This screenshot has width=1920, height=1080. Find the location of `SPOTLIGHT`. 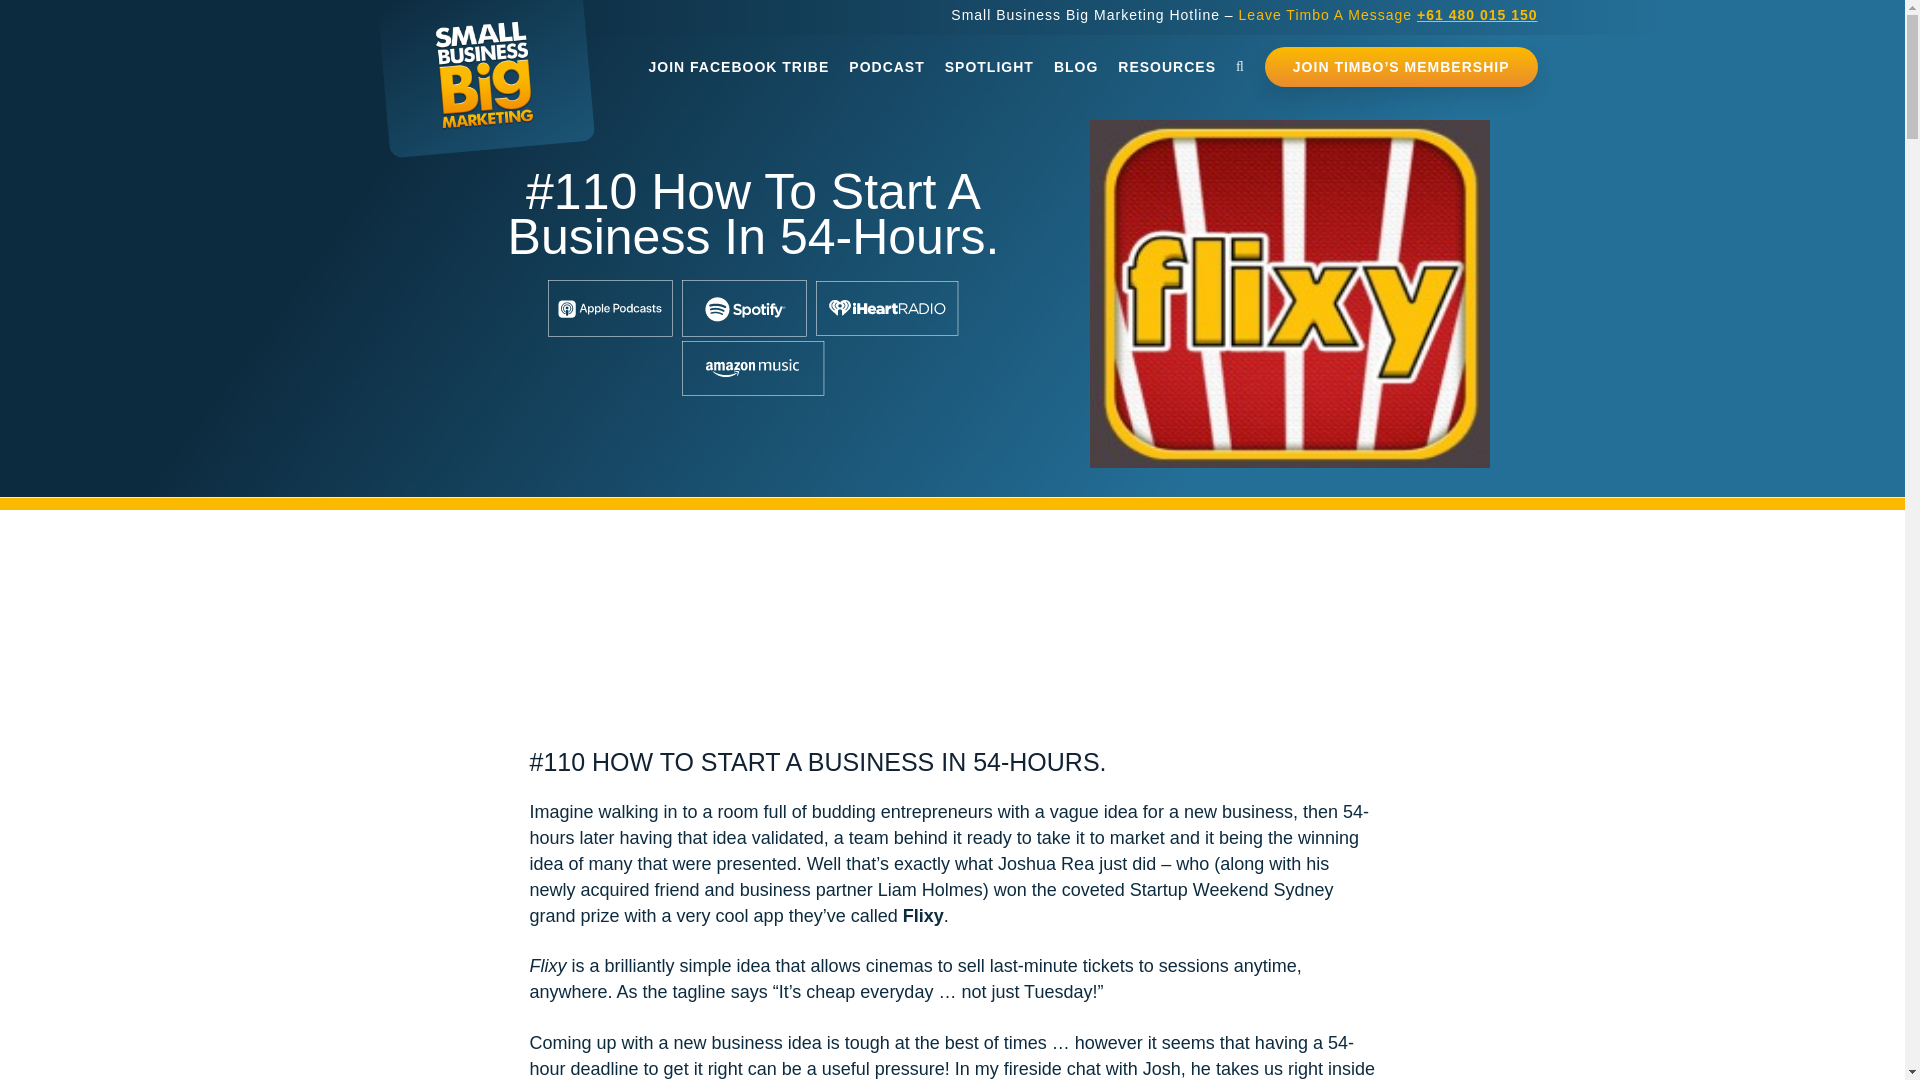

SPOTLIGHT is located at coordinates (990, 67).